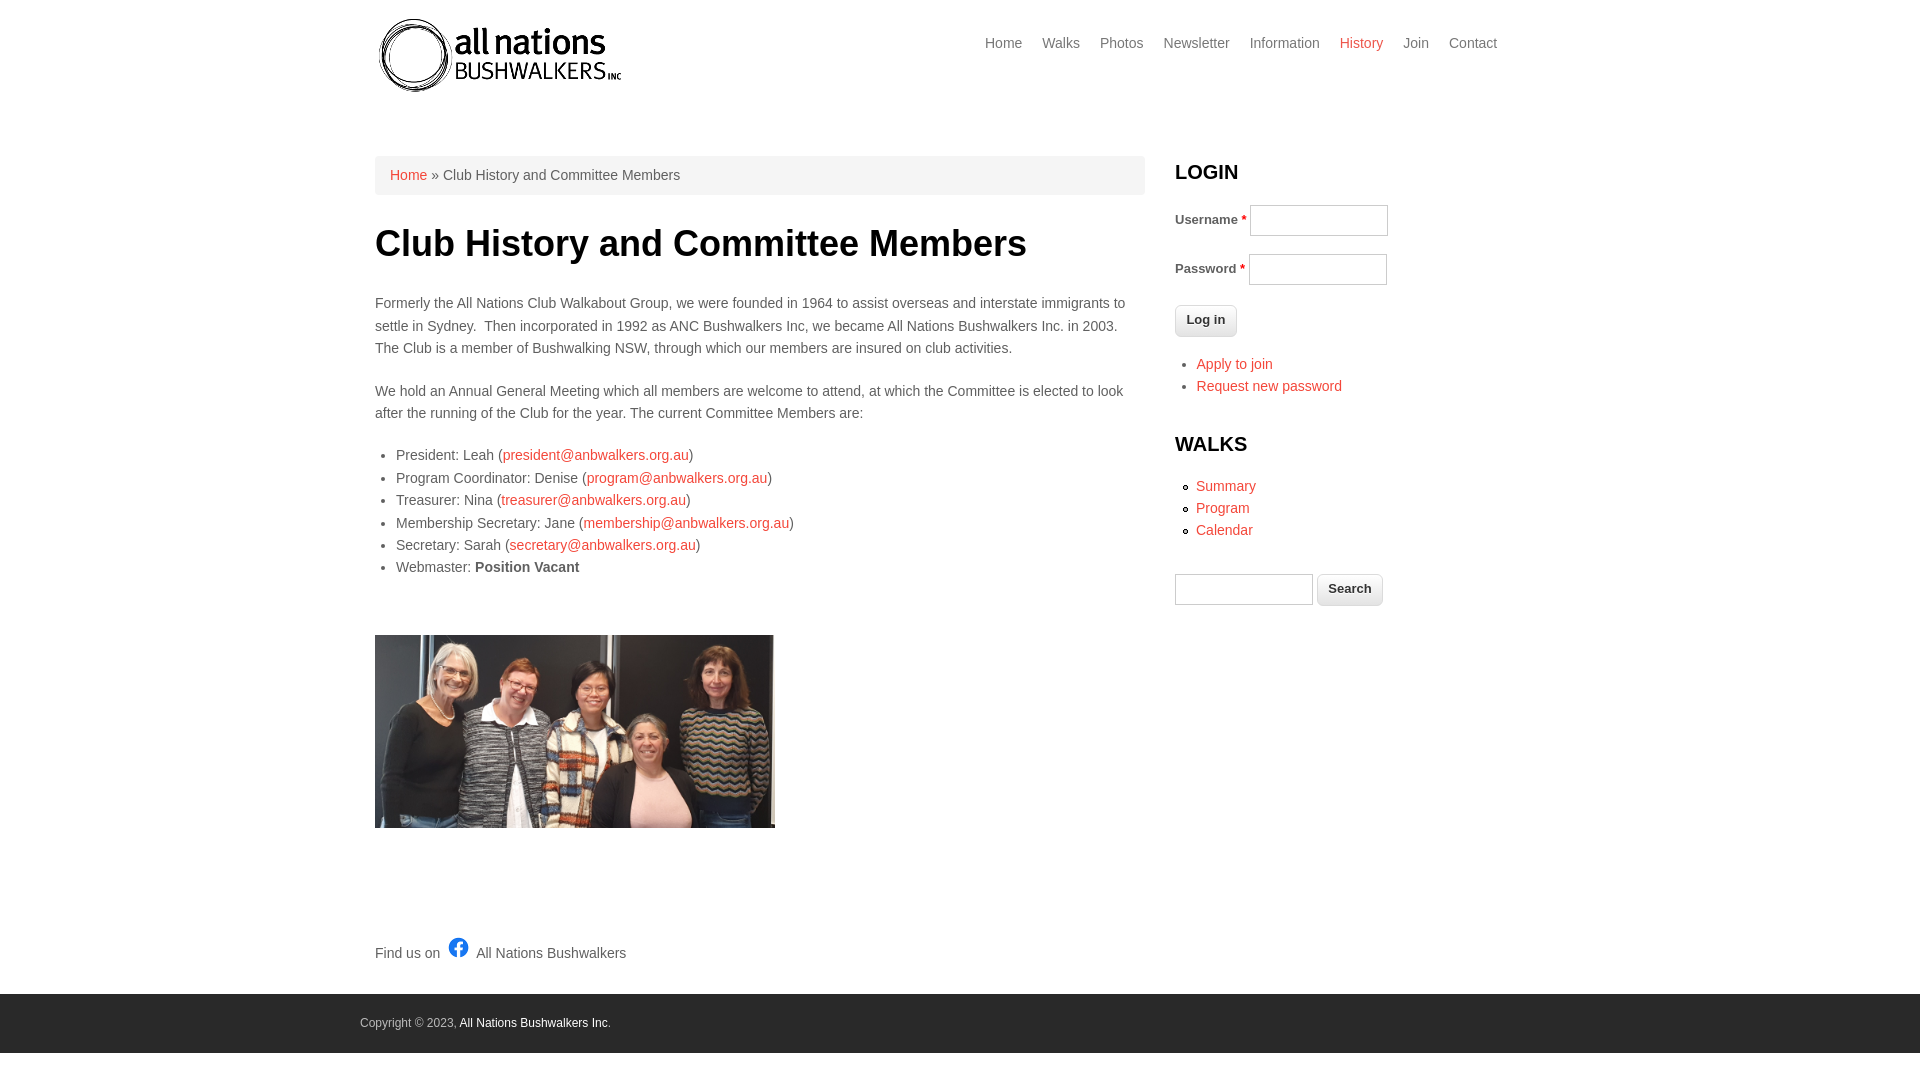 The height and width of the screenshot is (1080, 1920). I want to click on Calendar, so click(1224, 530).